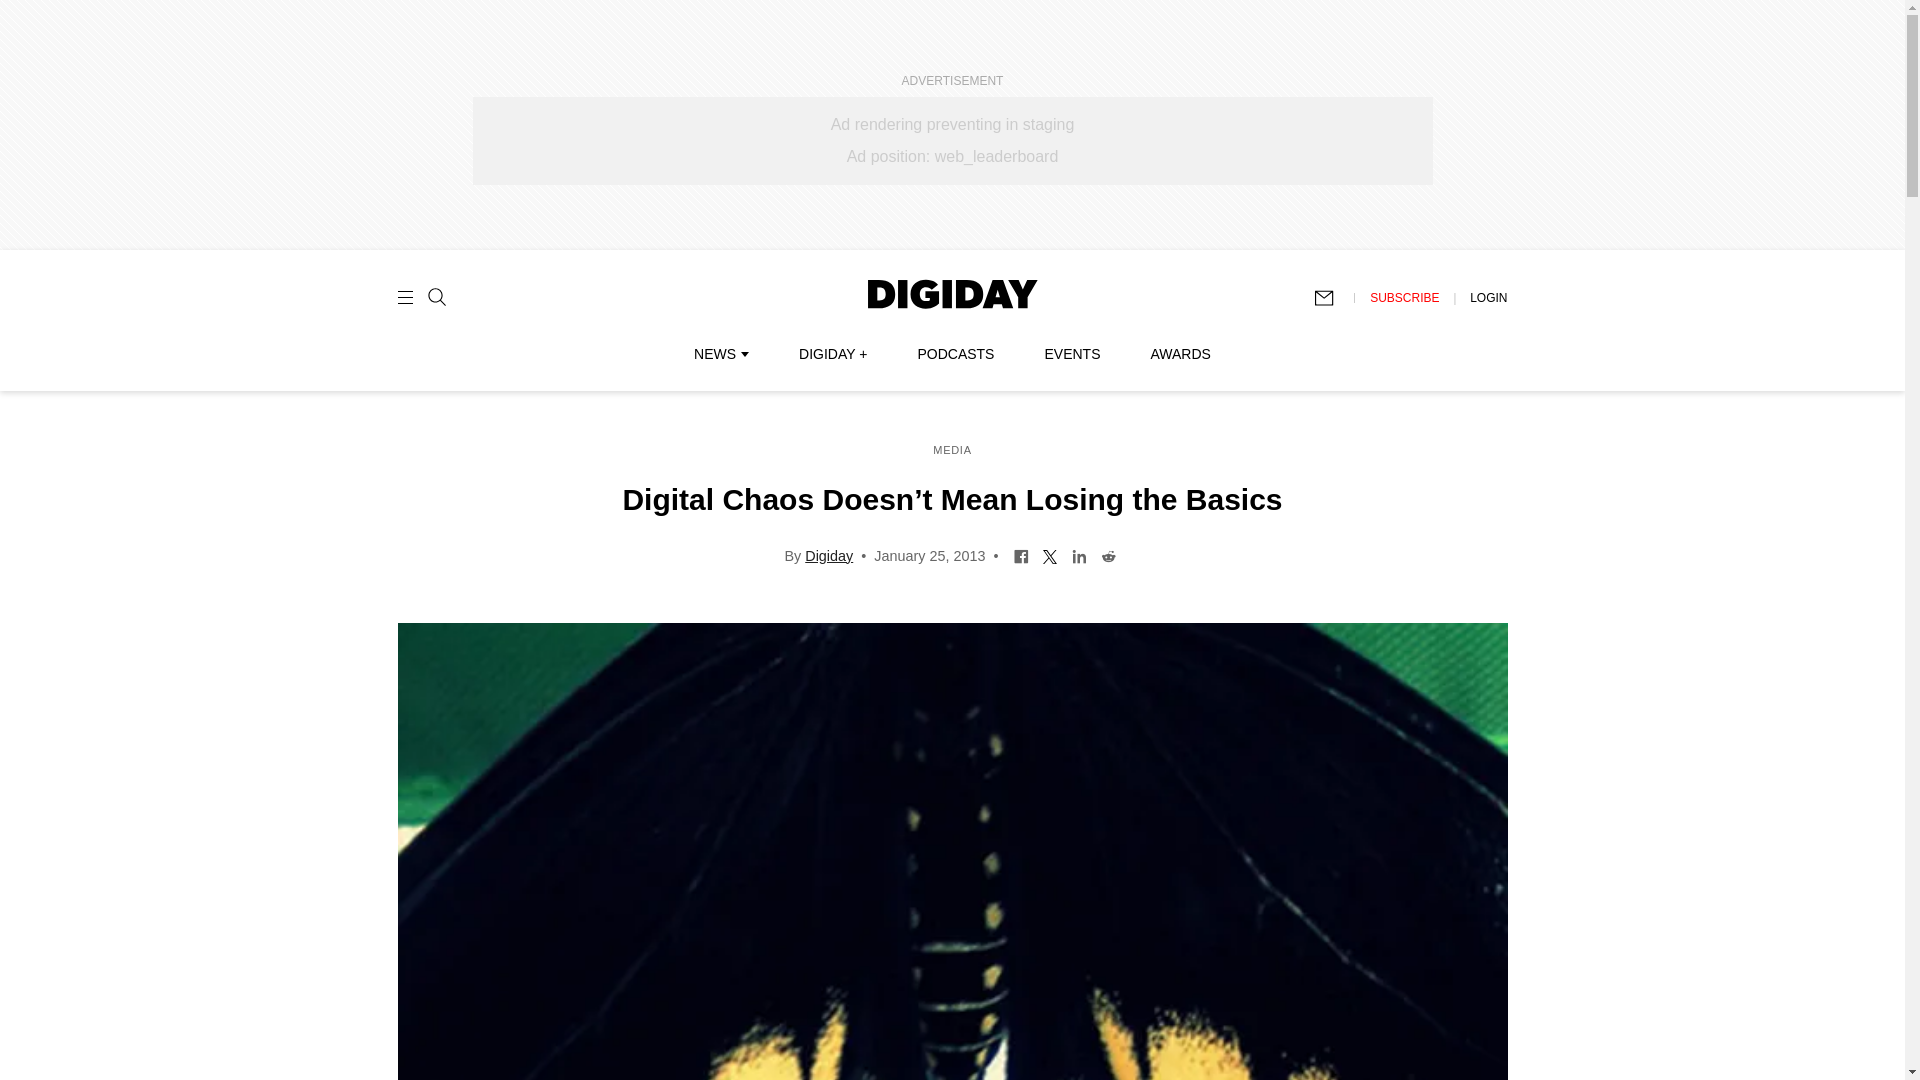 This screenshot has height=1080, width=1920. I want to click on AWARDS, so click(1180, 353).